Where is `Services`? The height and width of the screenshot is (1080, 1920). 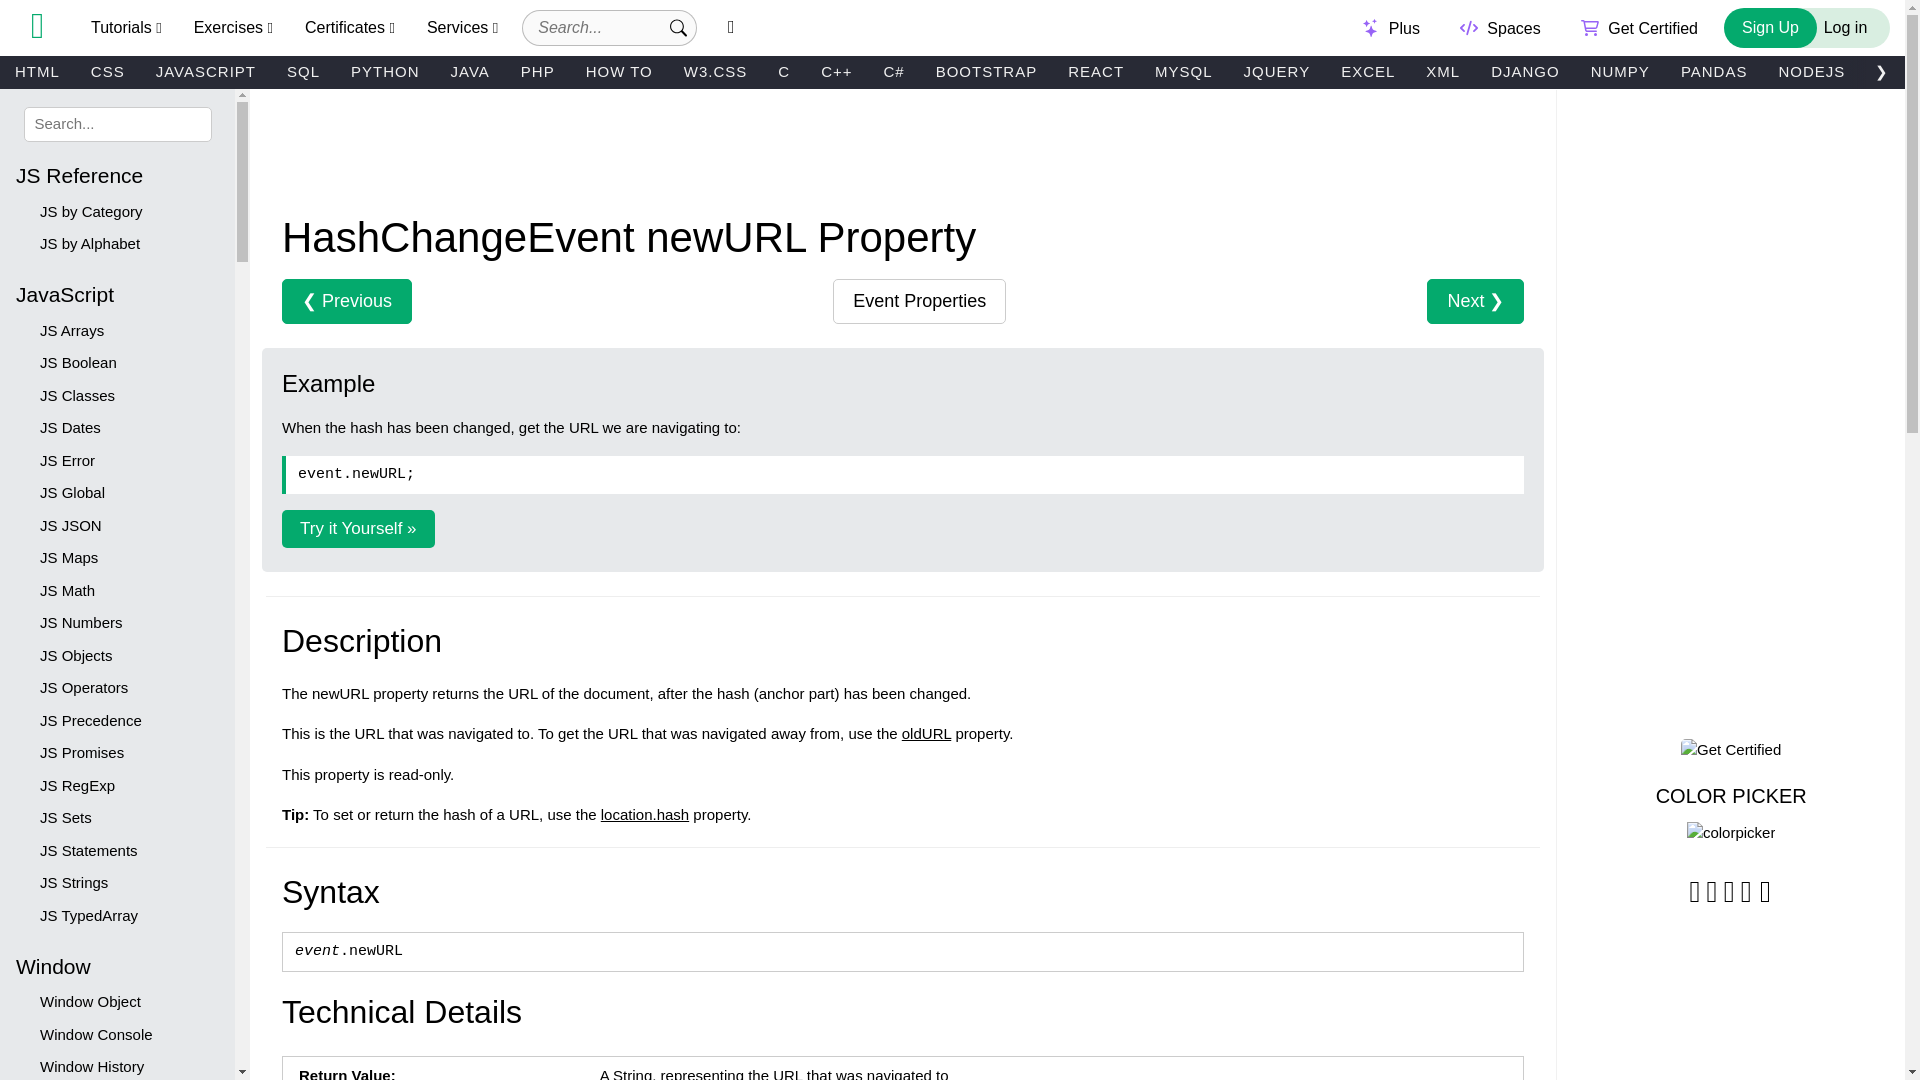 Services is located at coordinates (462, 28).